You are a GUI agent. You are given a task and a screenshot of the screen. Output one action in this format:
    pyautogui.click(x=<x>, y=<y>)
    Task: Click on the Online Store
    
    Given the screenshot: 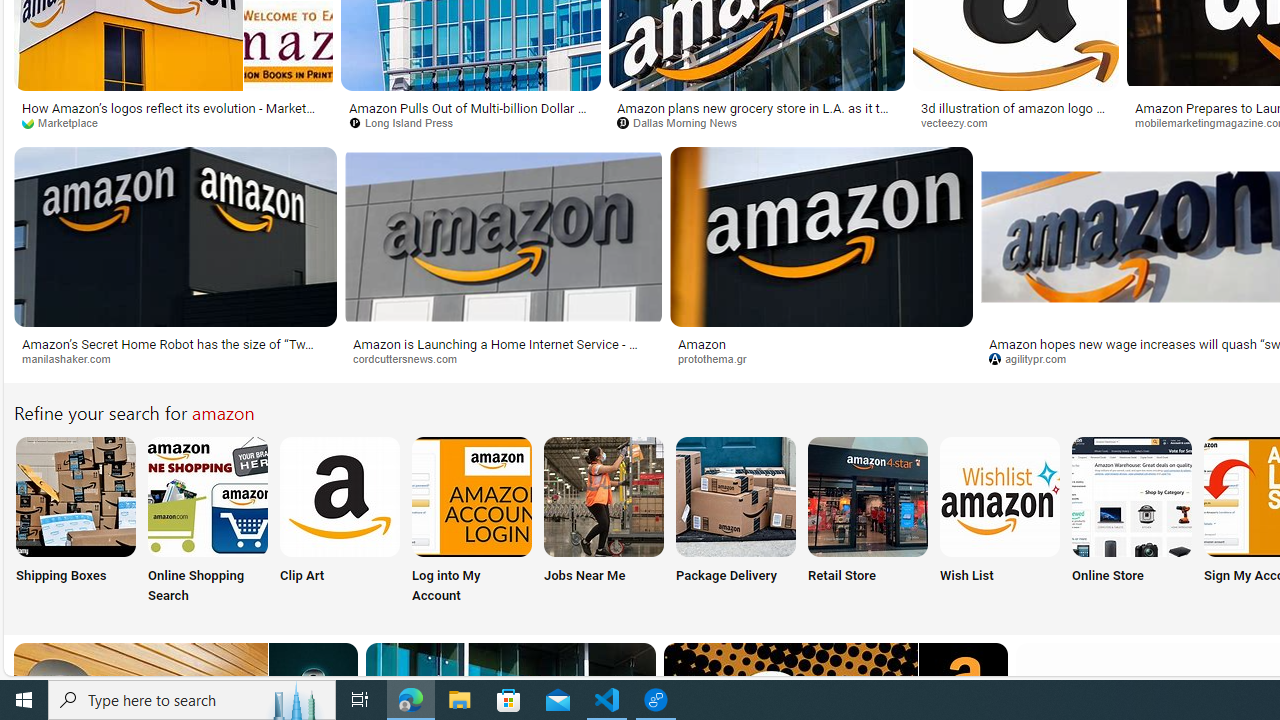 What is the action you would take?
    pyautogui.click(x=1132, y=522)
    